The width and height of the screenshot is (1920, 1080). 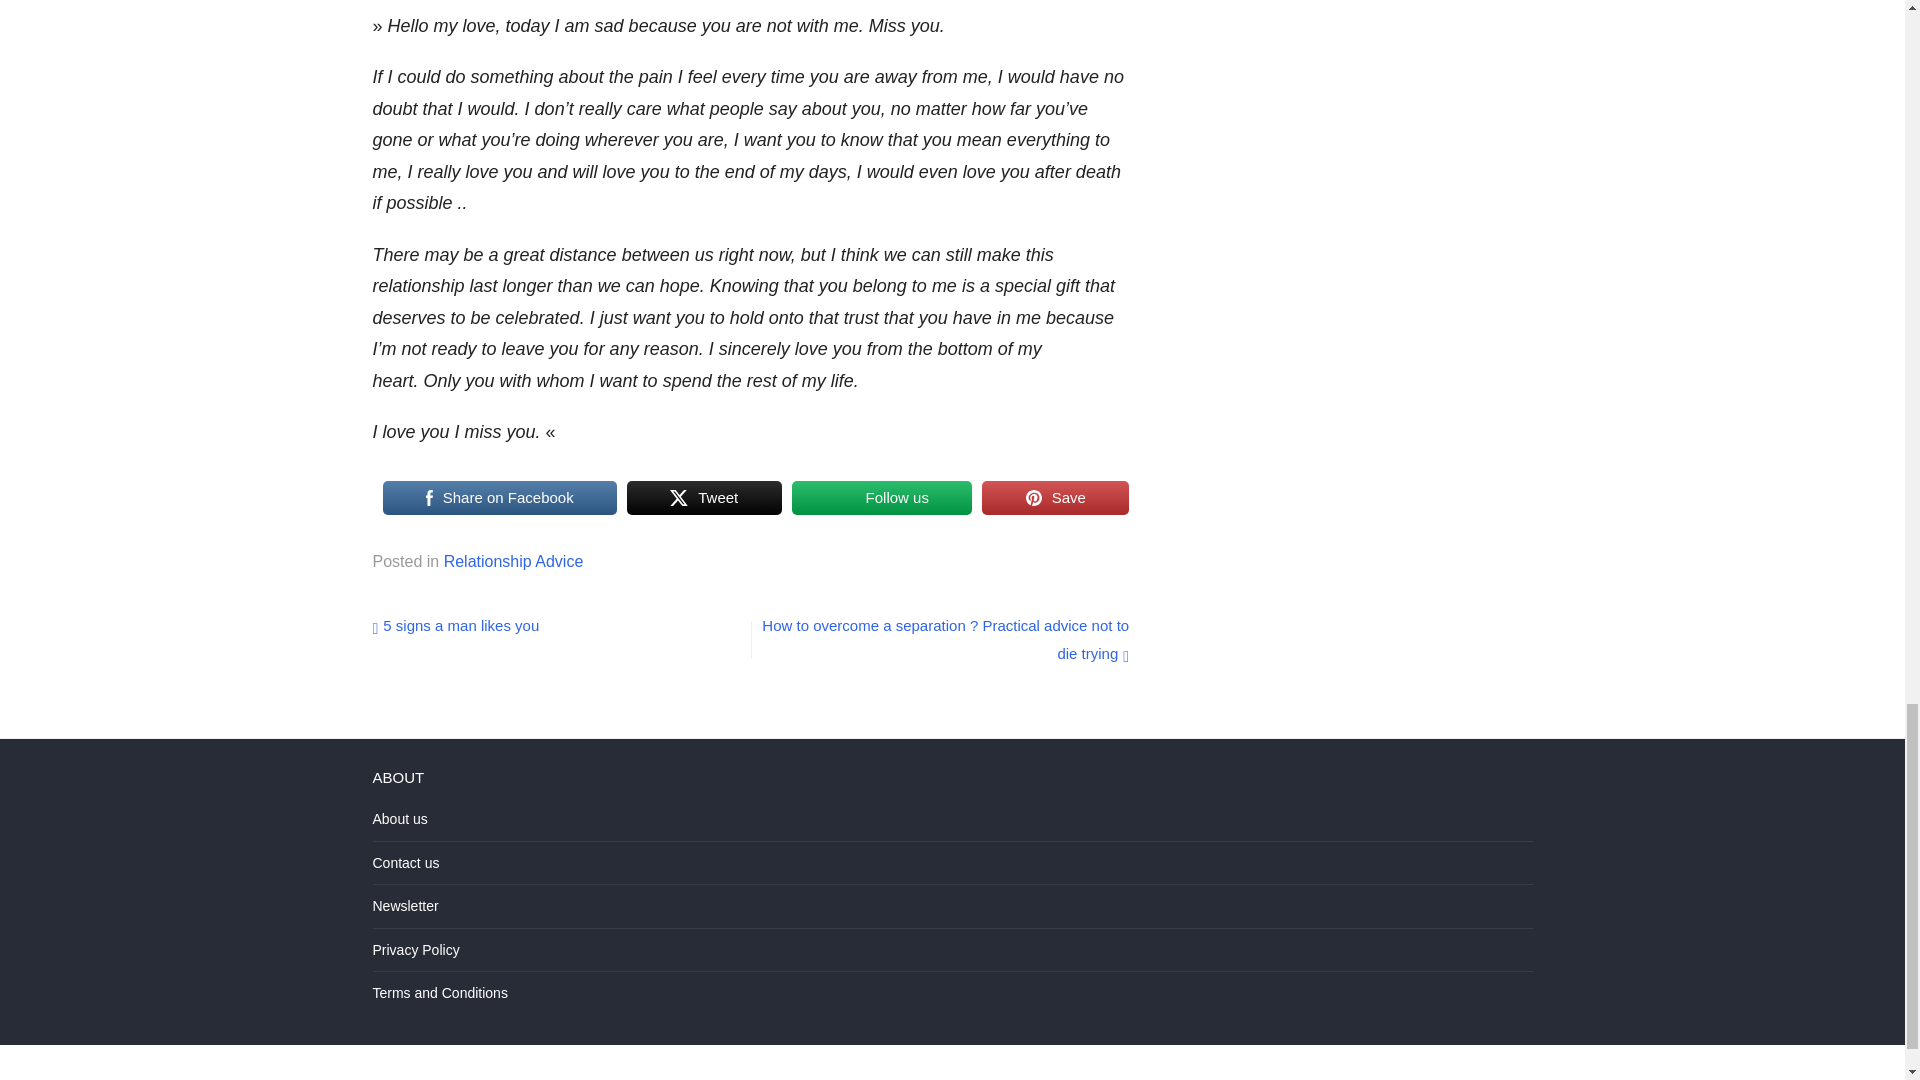 What do you see at coordinates (456, 624) in the screenshot?
I see `5 signs a man likes you` at bounding box center [456, 624].